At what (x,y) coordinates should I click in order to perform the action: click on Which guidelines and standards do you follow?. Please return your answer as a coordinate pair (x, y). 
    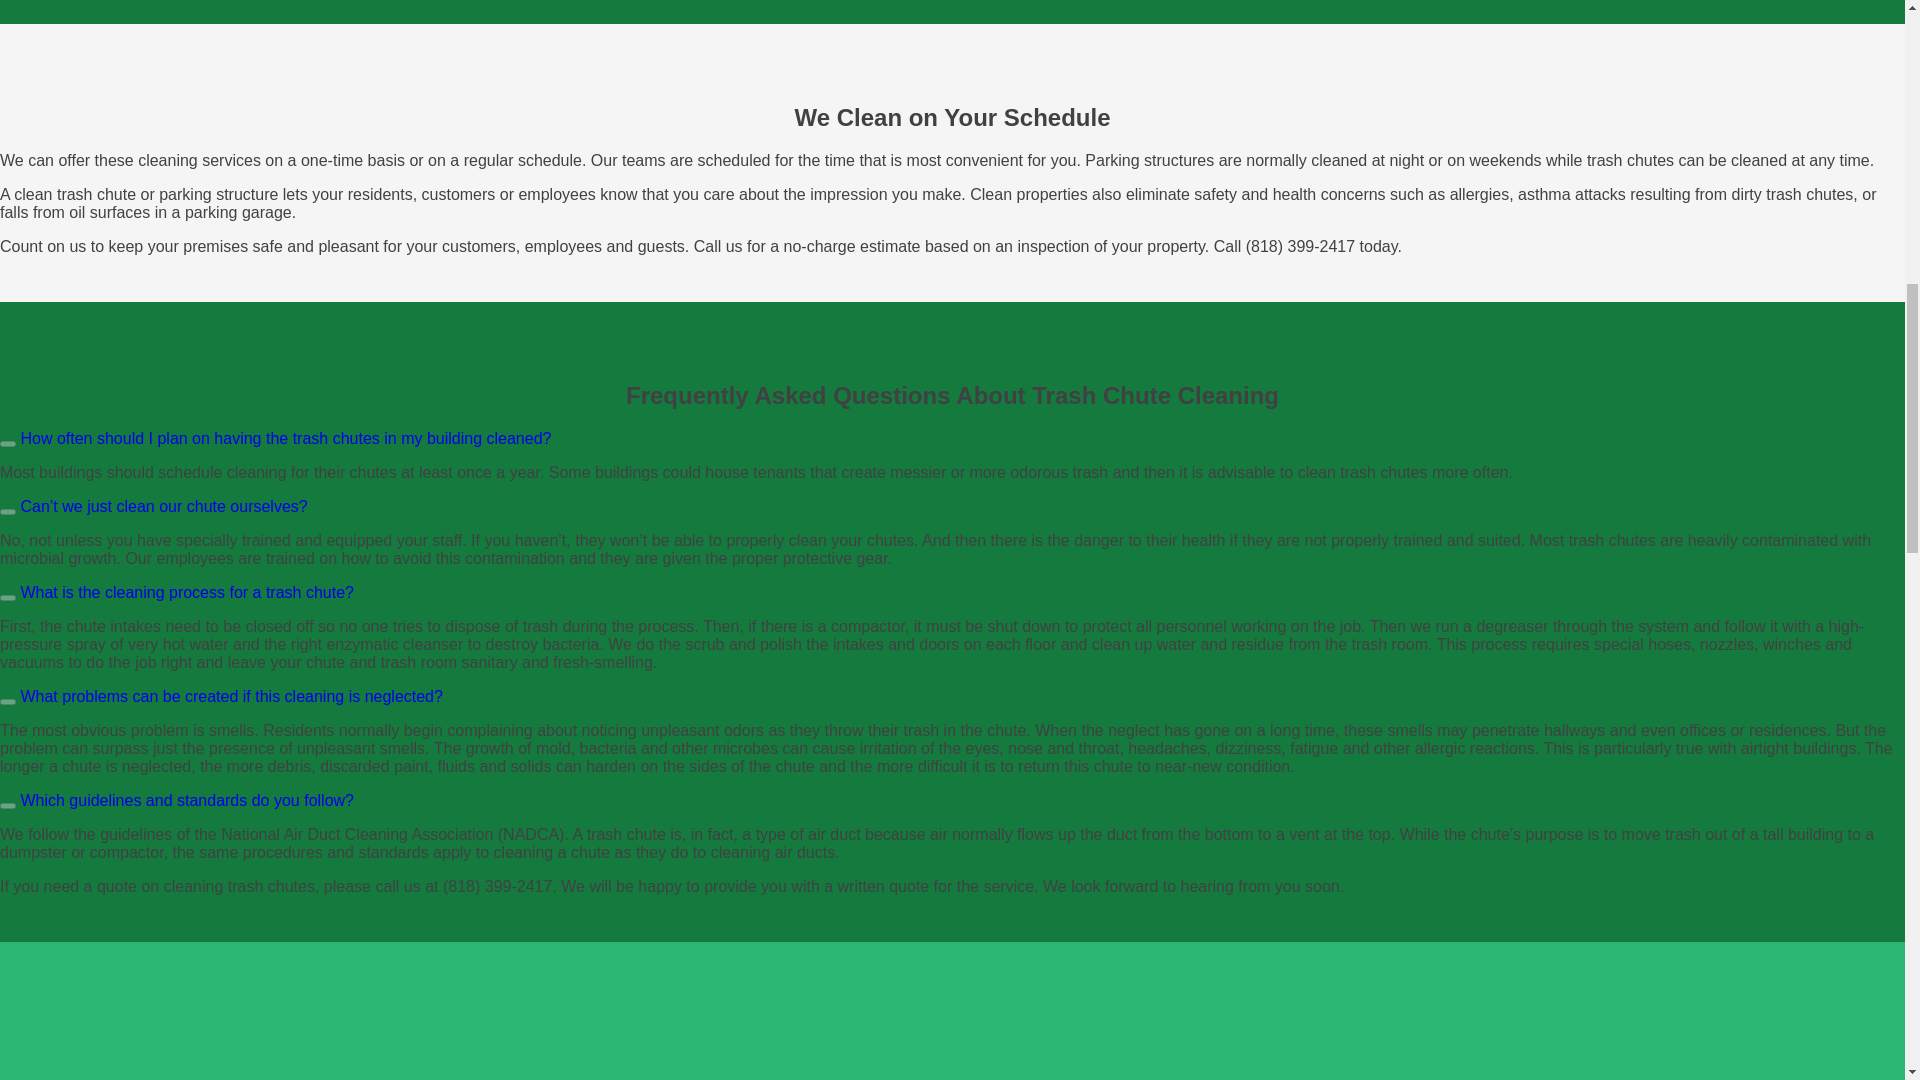
    Looking at the image, I should click on (176, 800).